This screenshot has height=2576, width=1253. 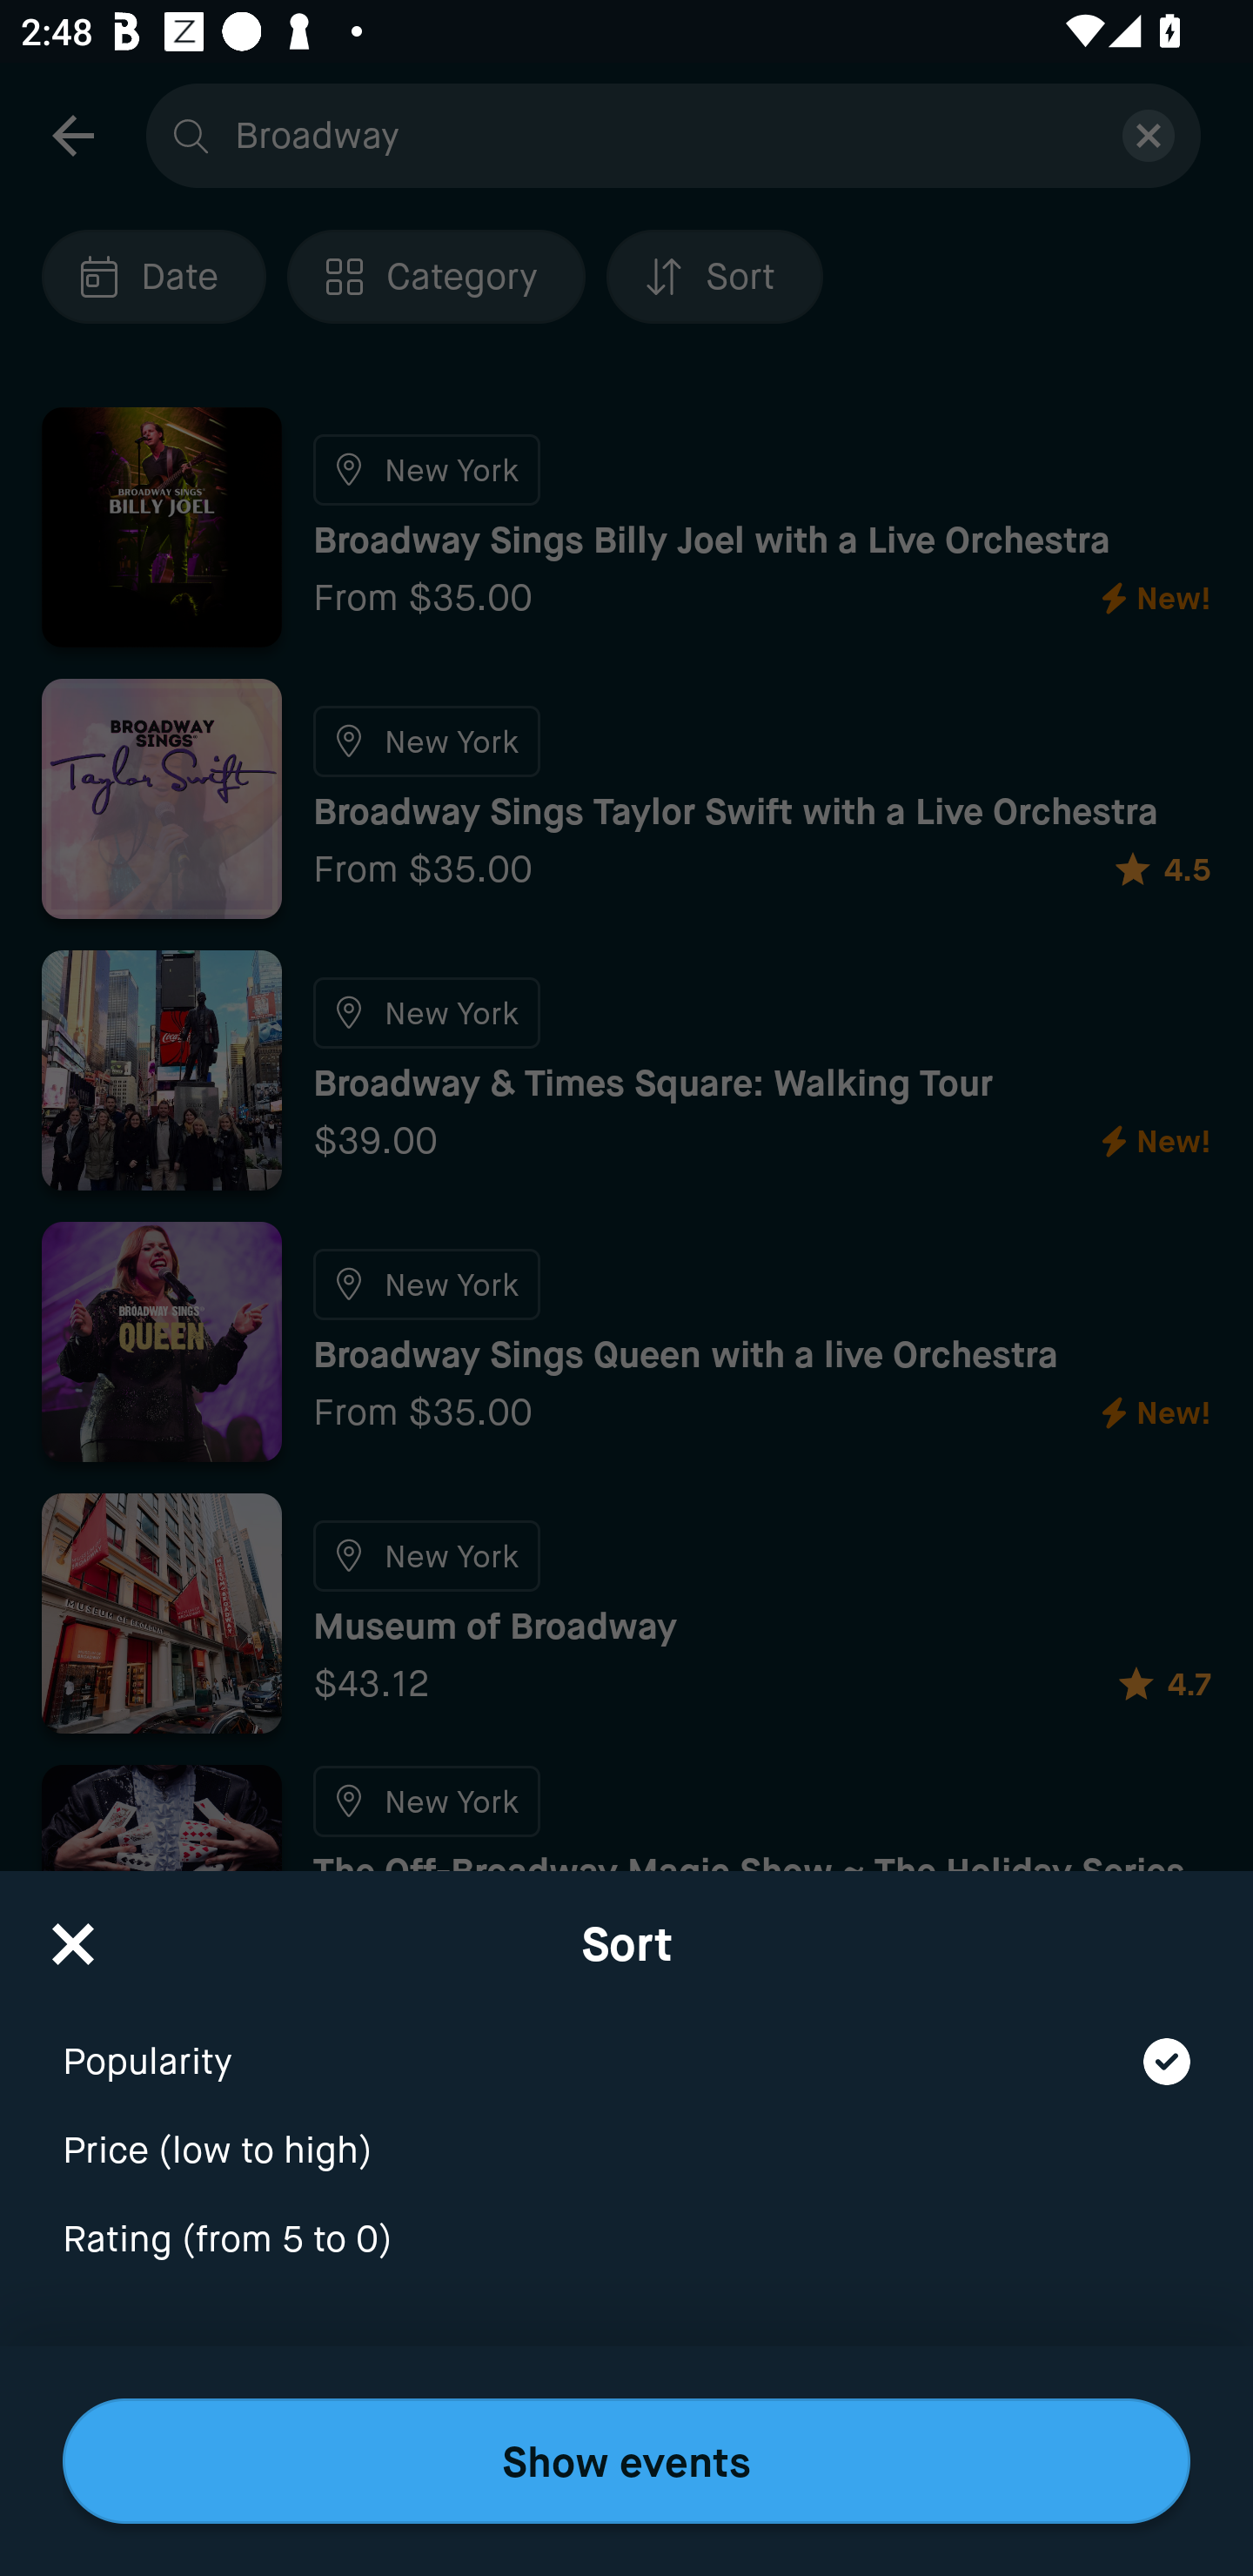 I want to click on CloseButton, so click(x=73, y=1934).